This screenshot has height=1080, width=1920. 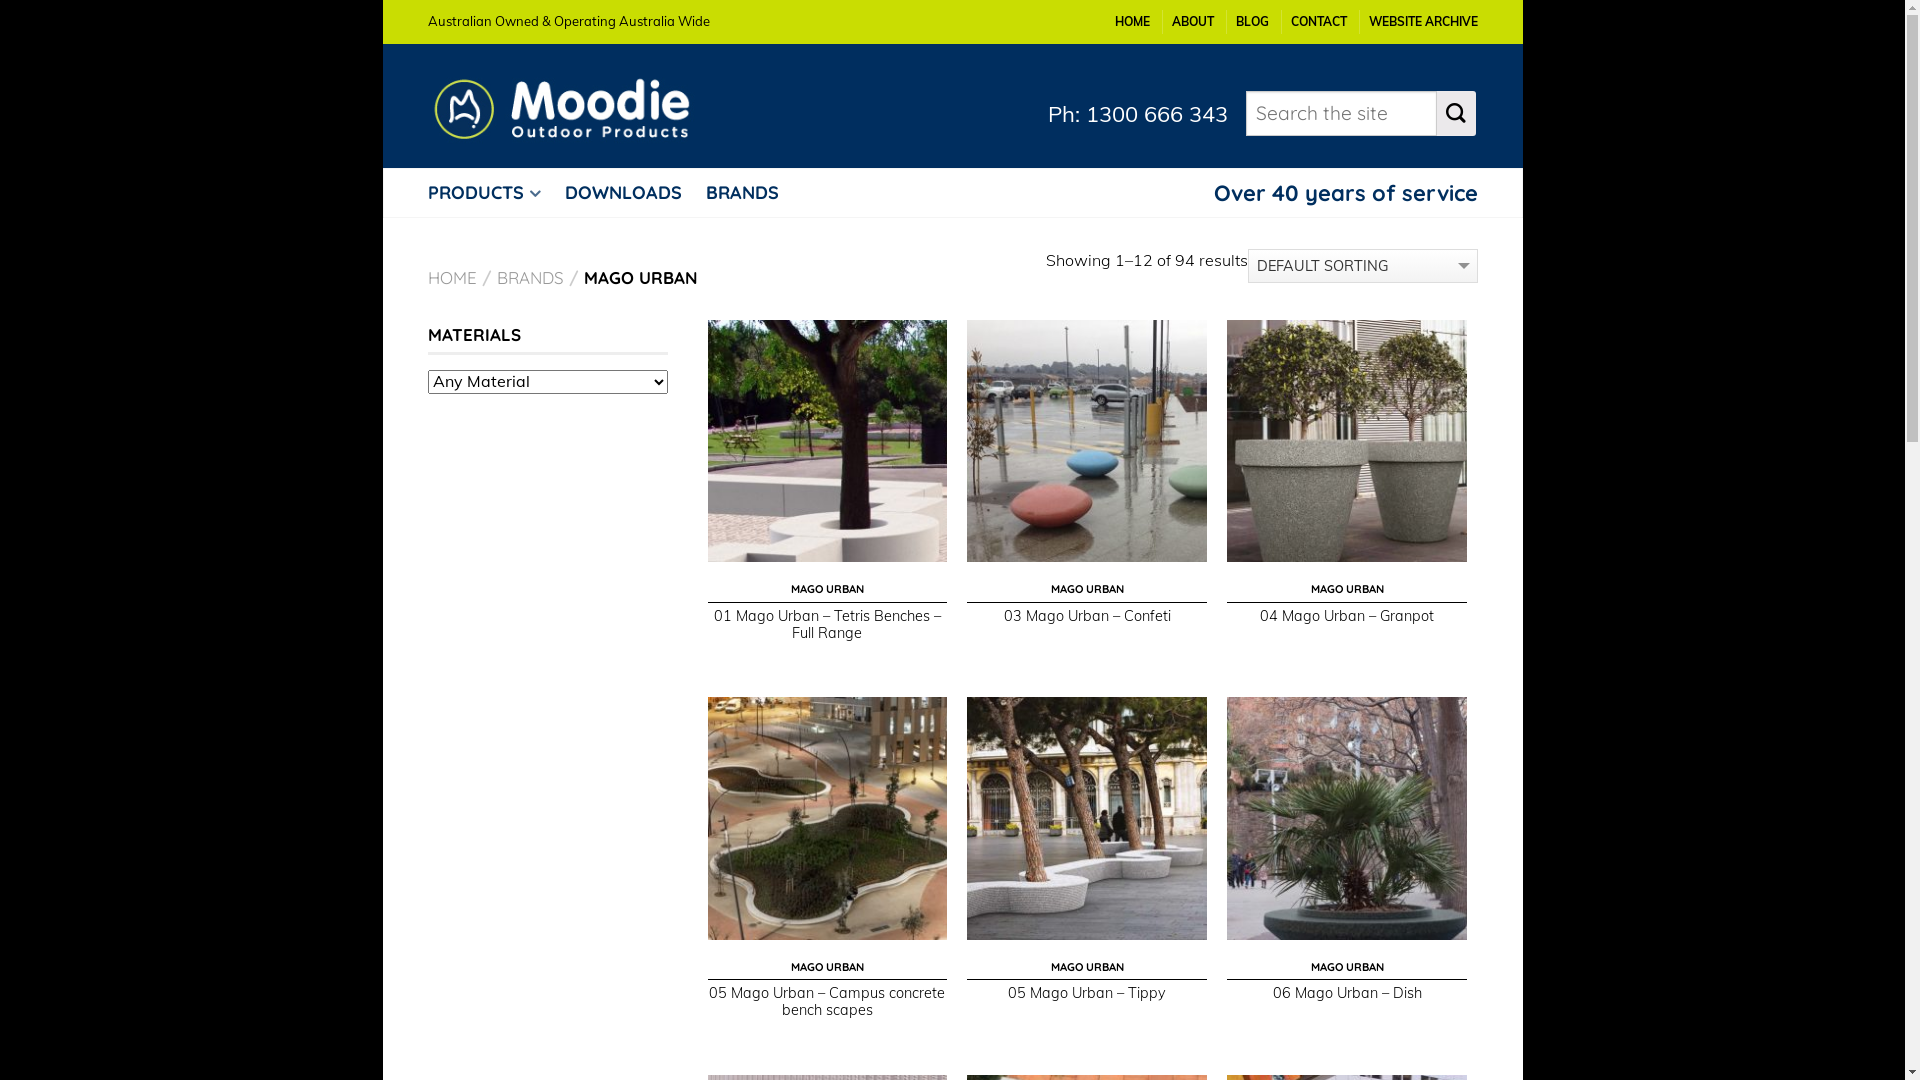 I want to click on BRANDS, so click(x=530, y=278).